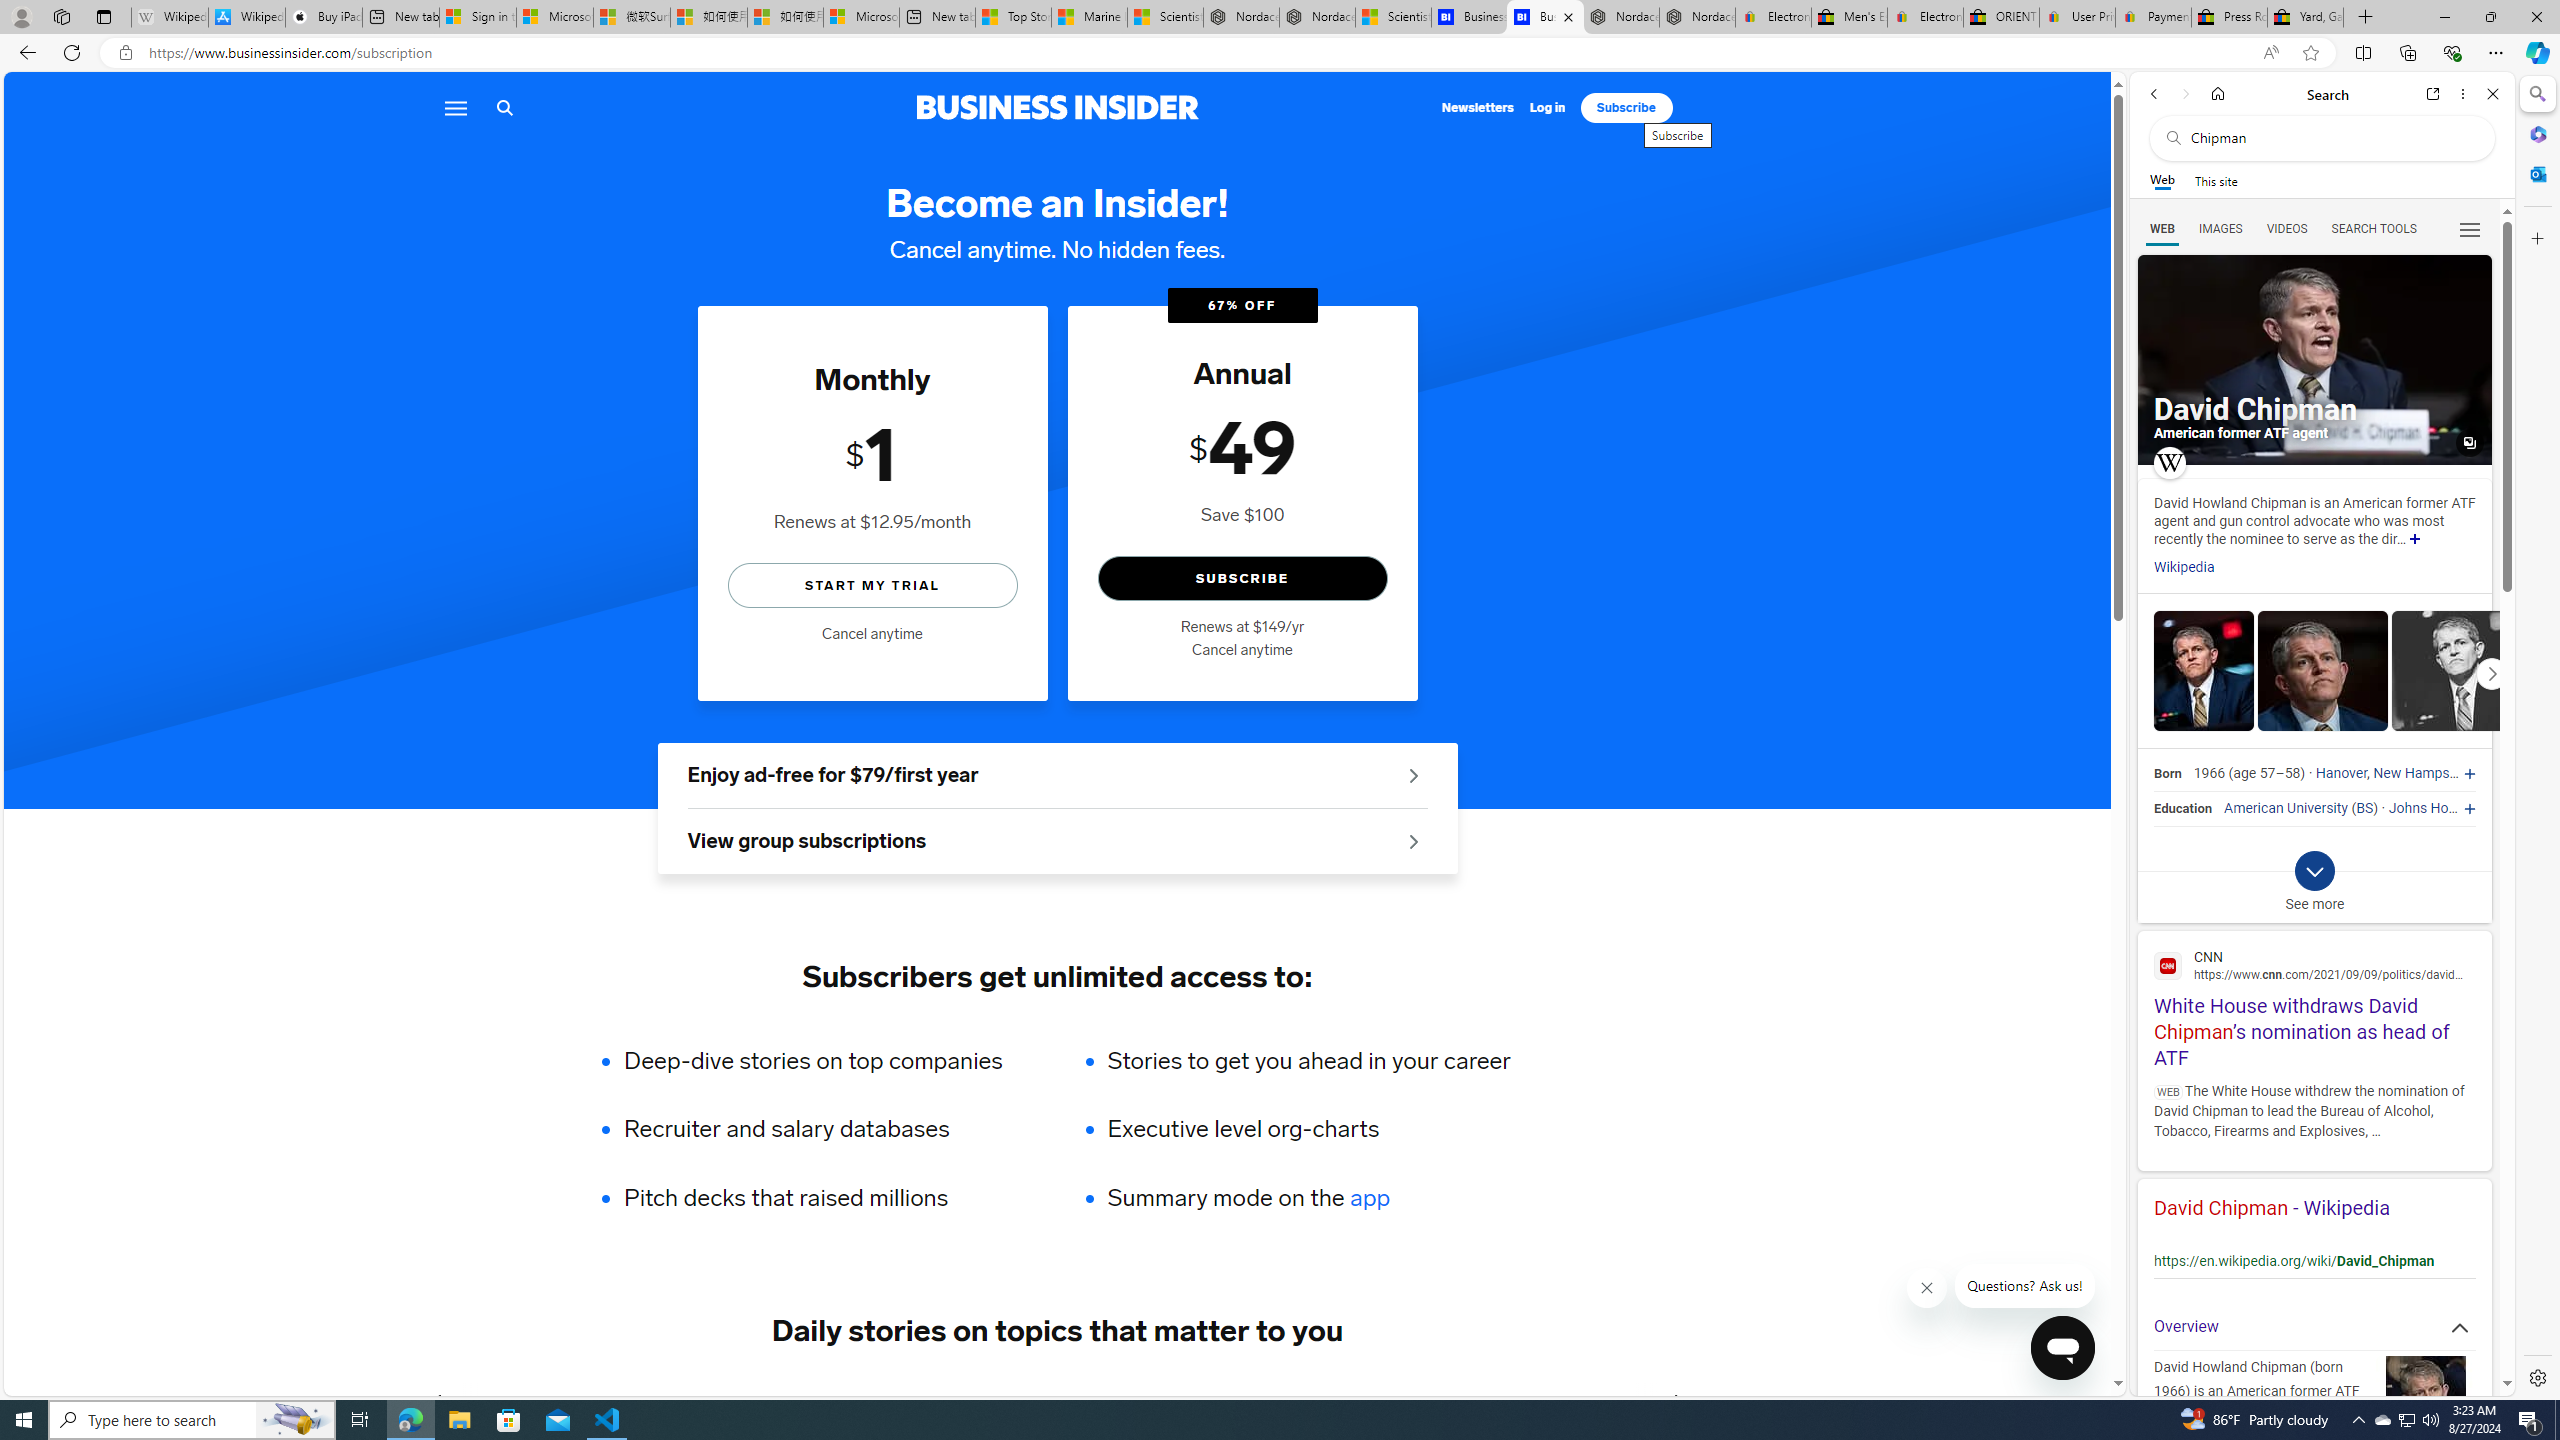 This screenshot has height=1440, width=2560. What do you see at coordinates (1548, 108) in the screenshot?
I see `Log in` at bounding box center [1548, 108].